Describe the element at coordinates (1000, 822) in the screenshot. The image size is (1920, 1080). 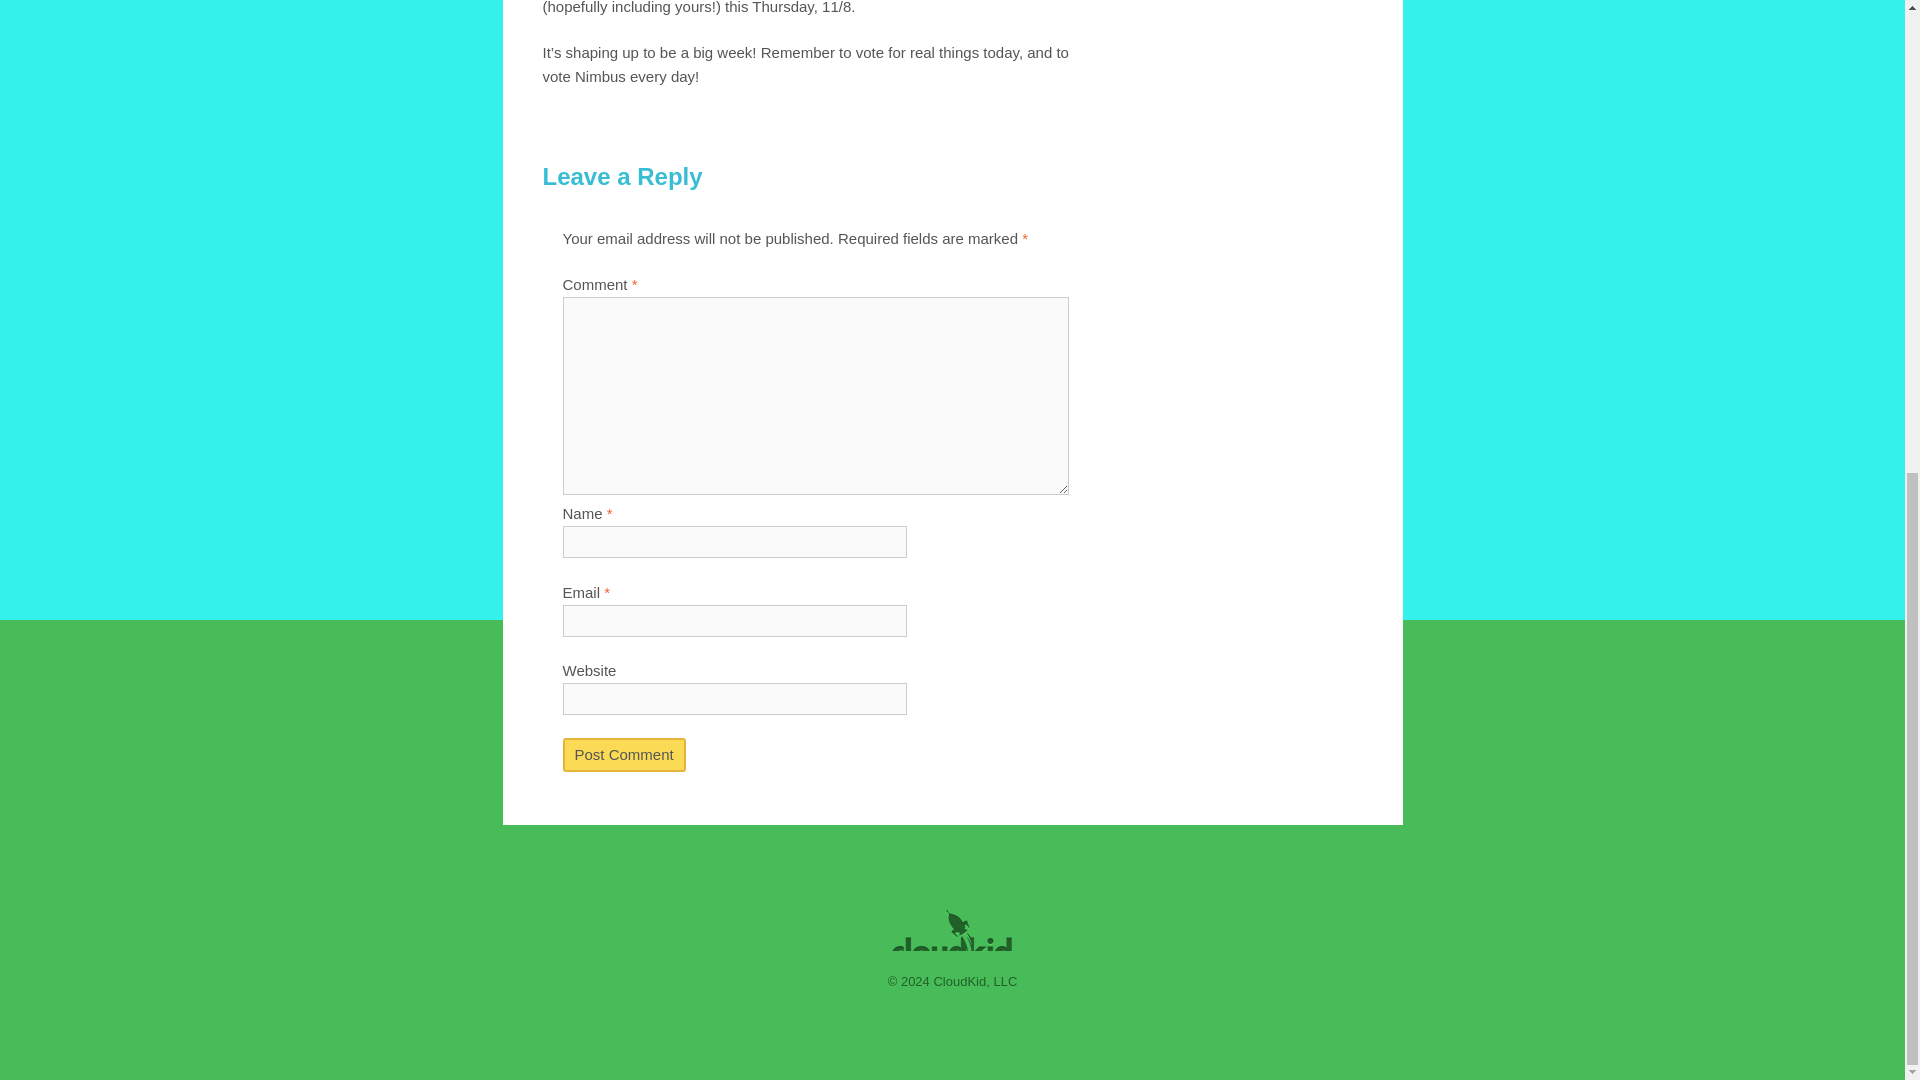
I see `Contact` at that location.